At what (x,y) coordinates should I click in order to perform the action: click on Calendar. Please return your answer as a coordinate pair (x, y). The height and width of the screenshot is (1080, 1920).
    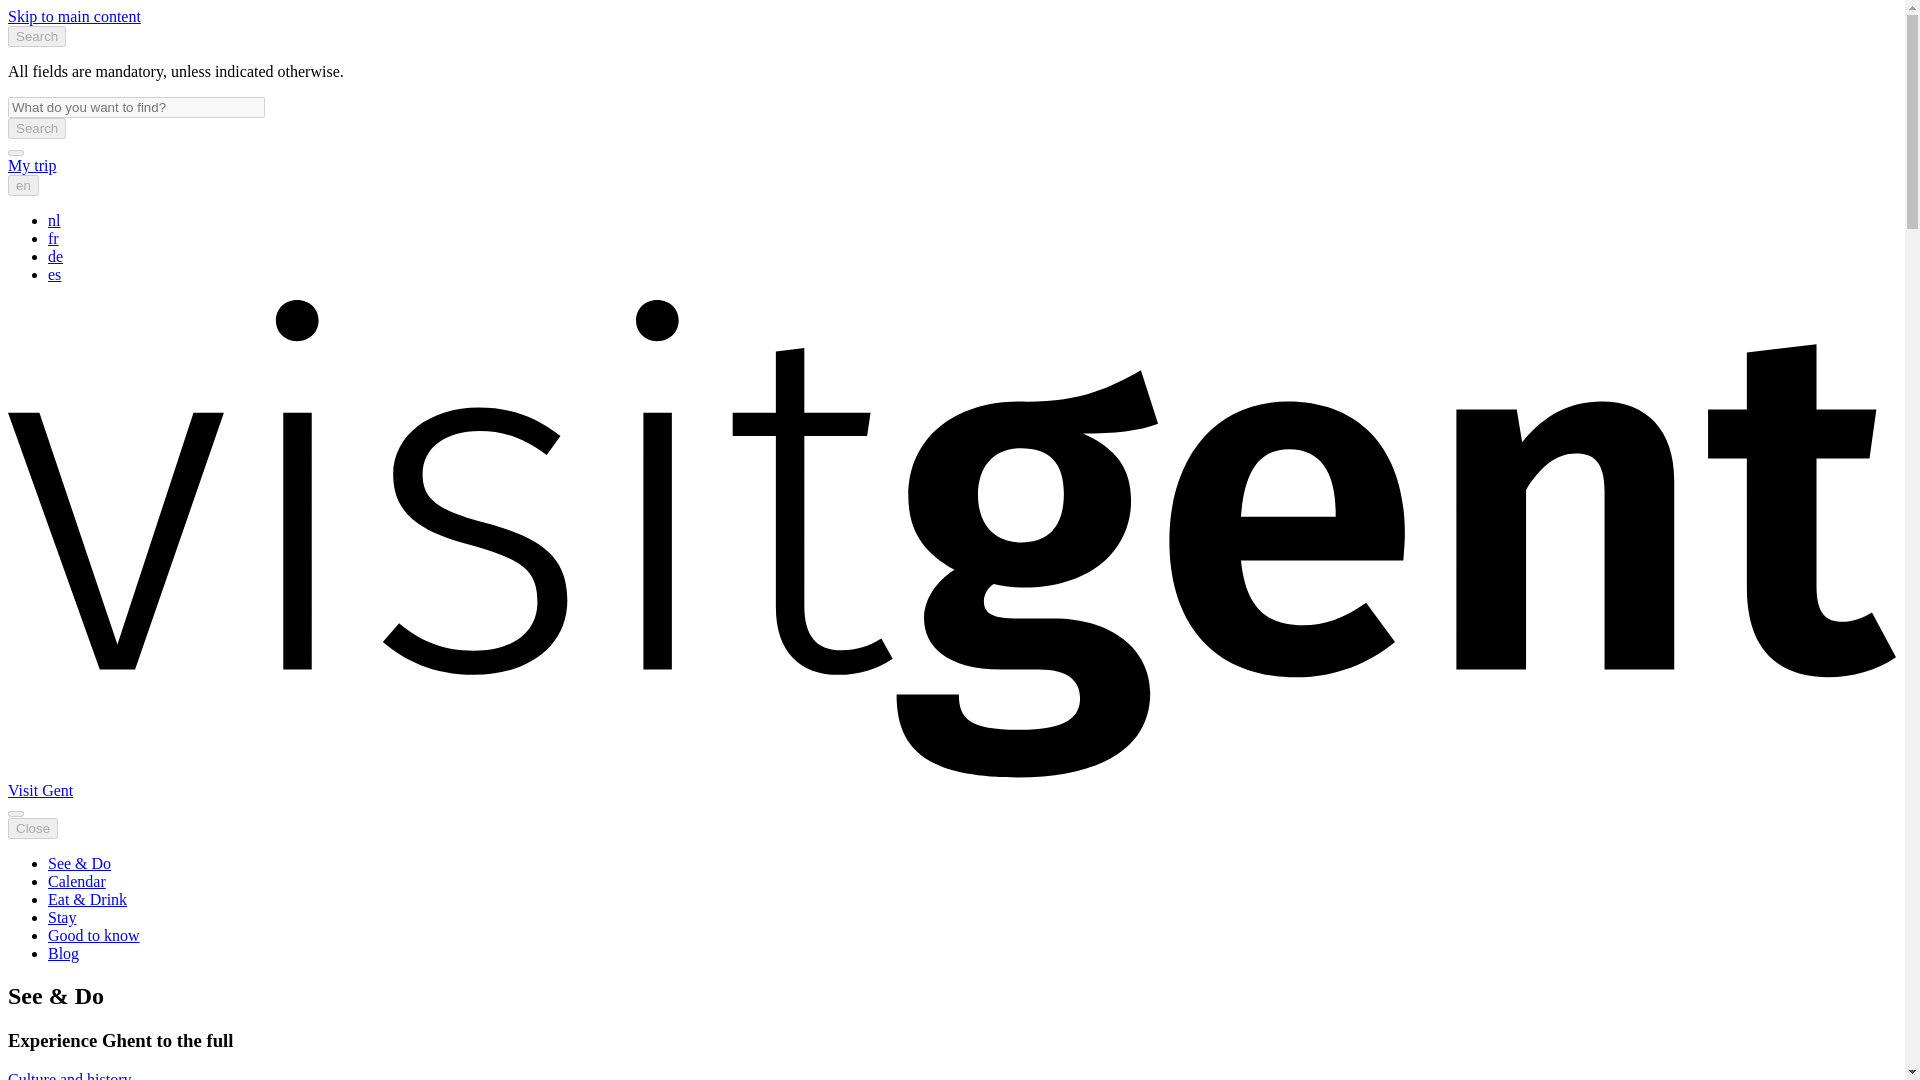
    Looking at the image, I should click on (76, 880).